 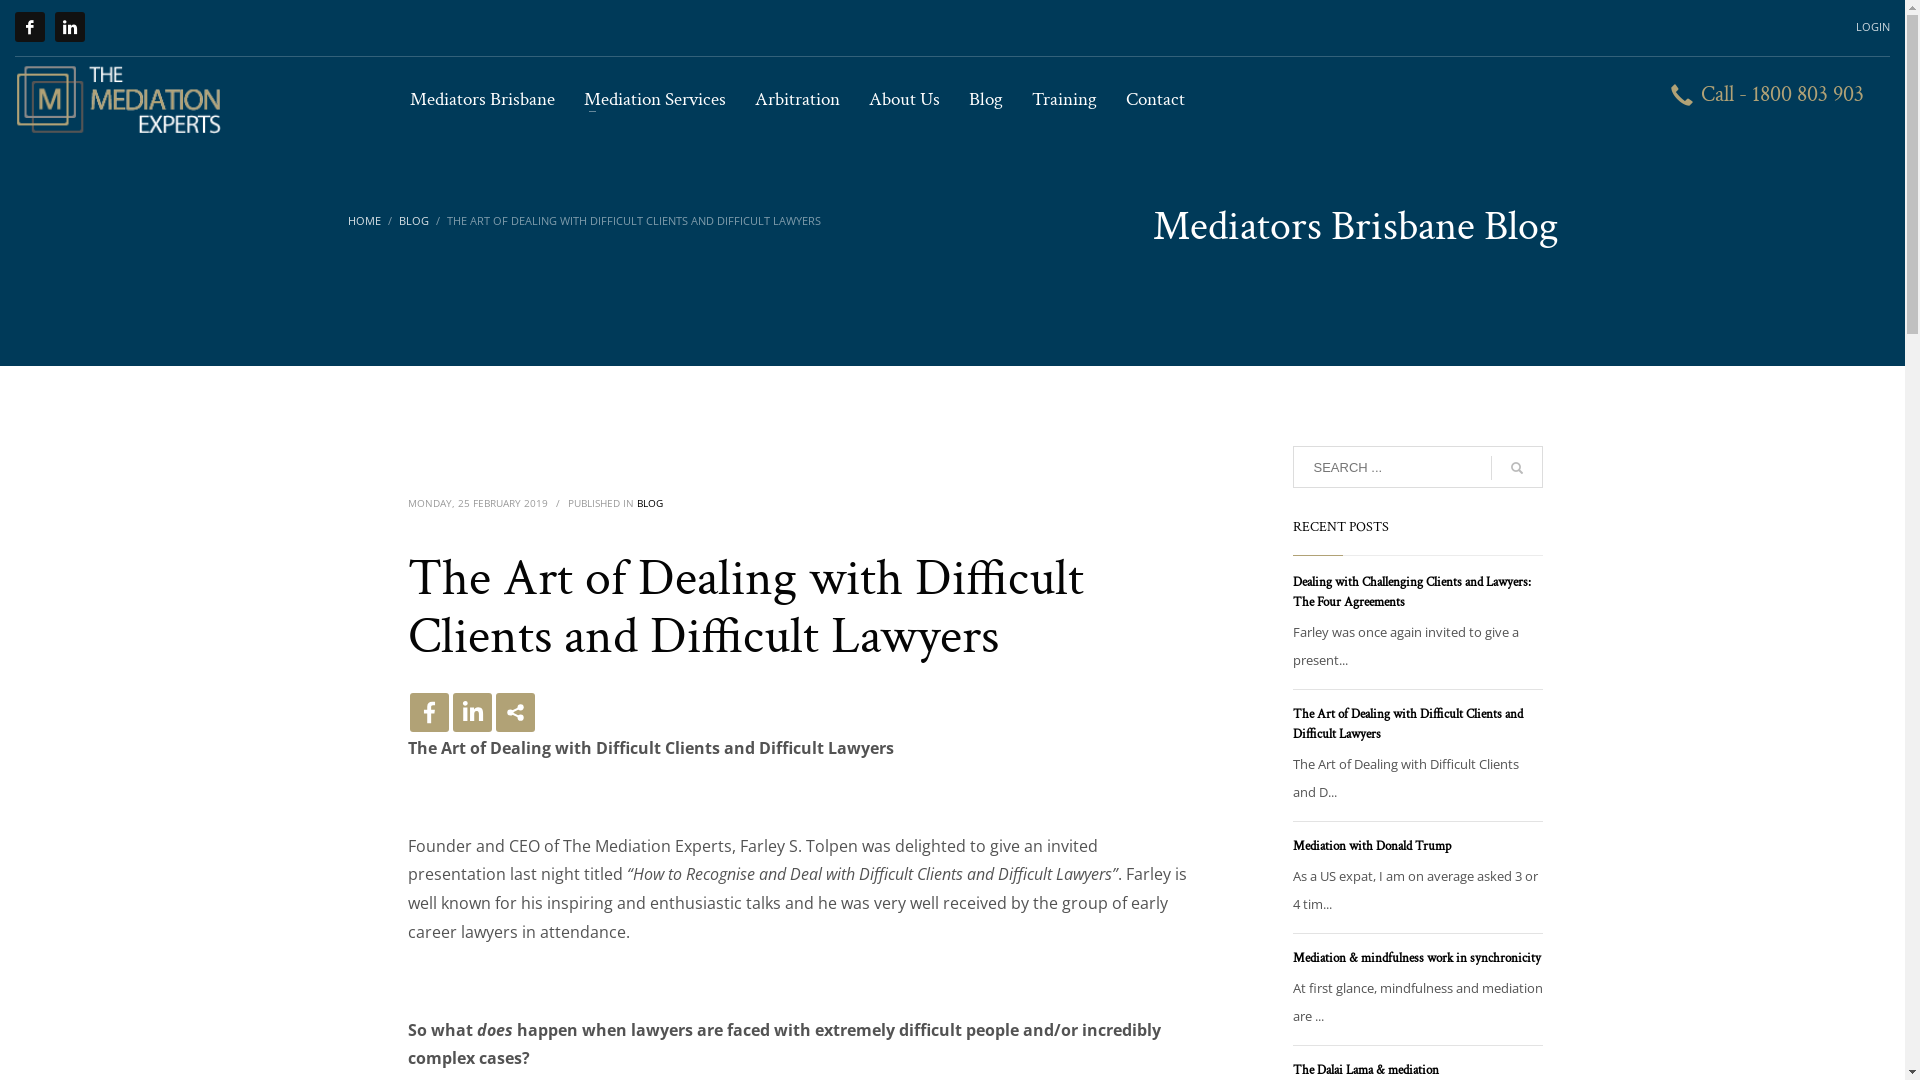 What do you see at coordinates (516, 712) in the screenshot?
I see `More` at bounding box center [516, 712].